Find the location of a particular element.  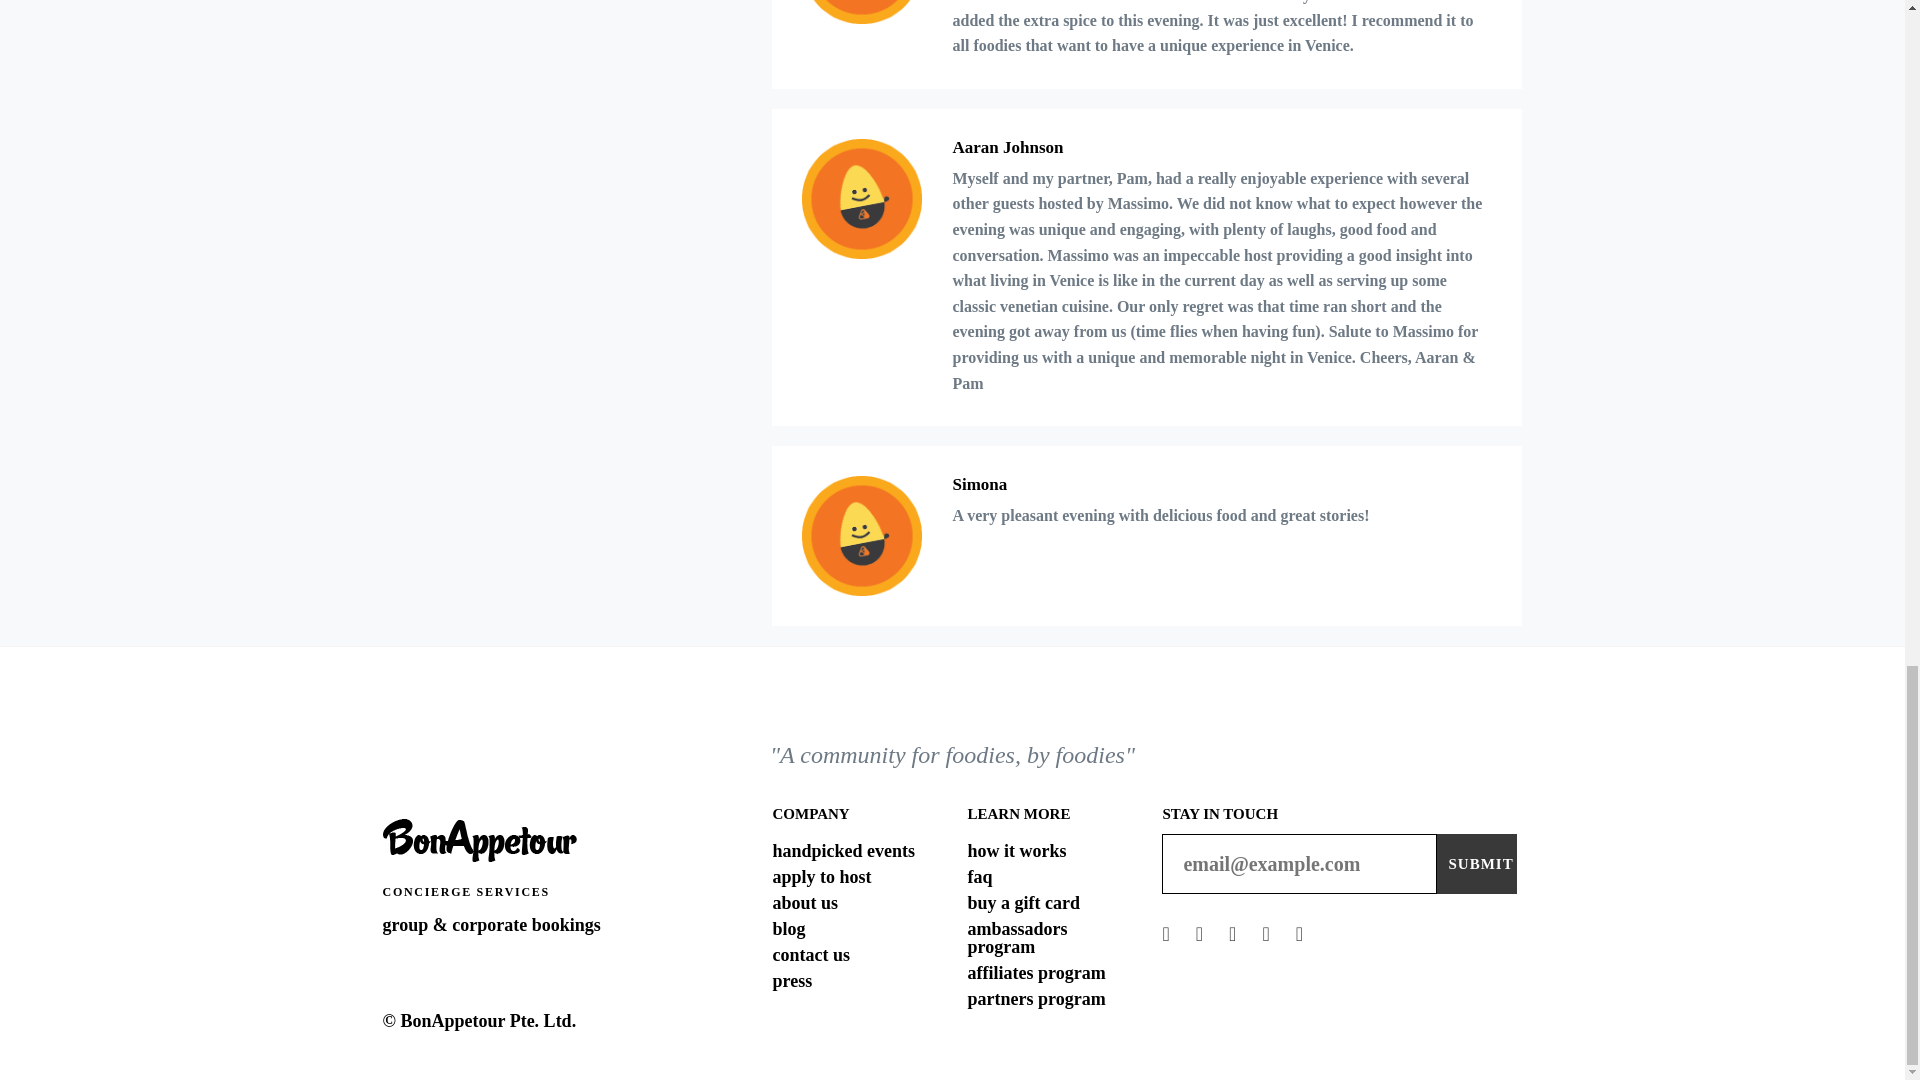

contact us is located at coordinates (810, 955).